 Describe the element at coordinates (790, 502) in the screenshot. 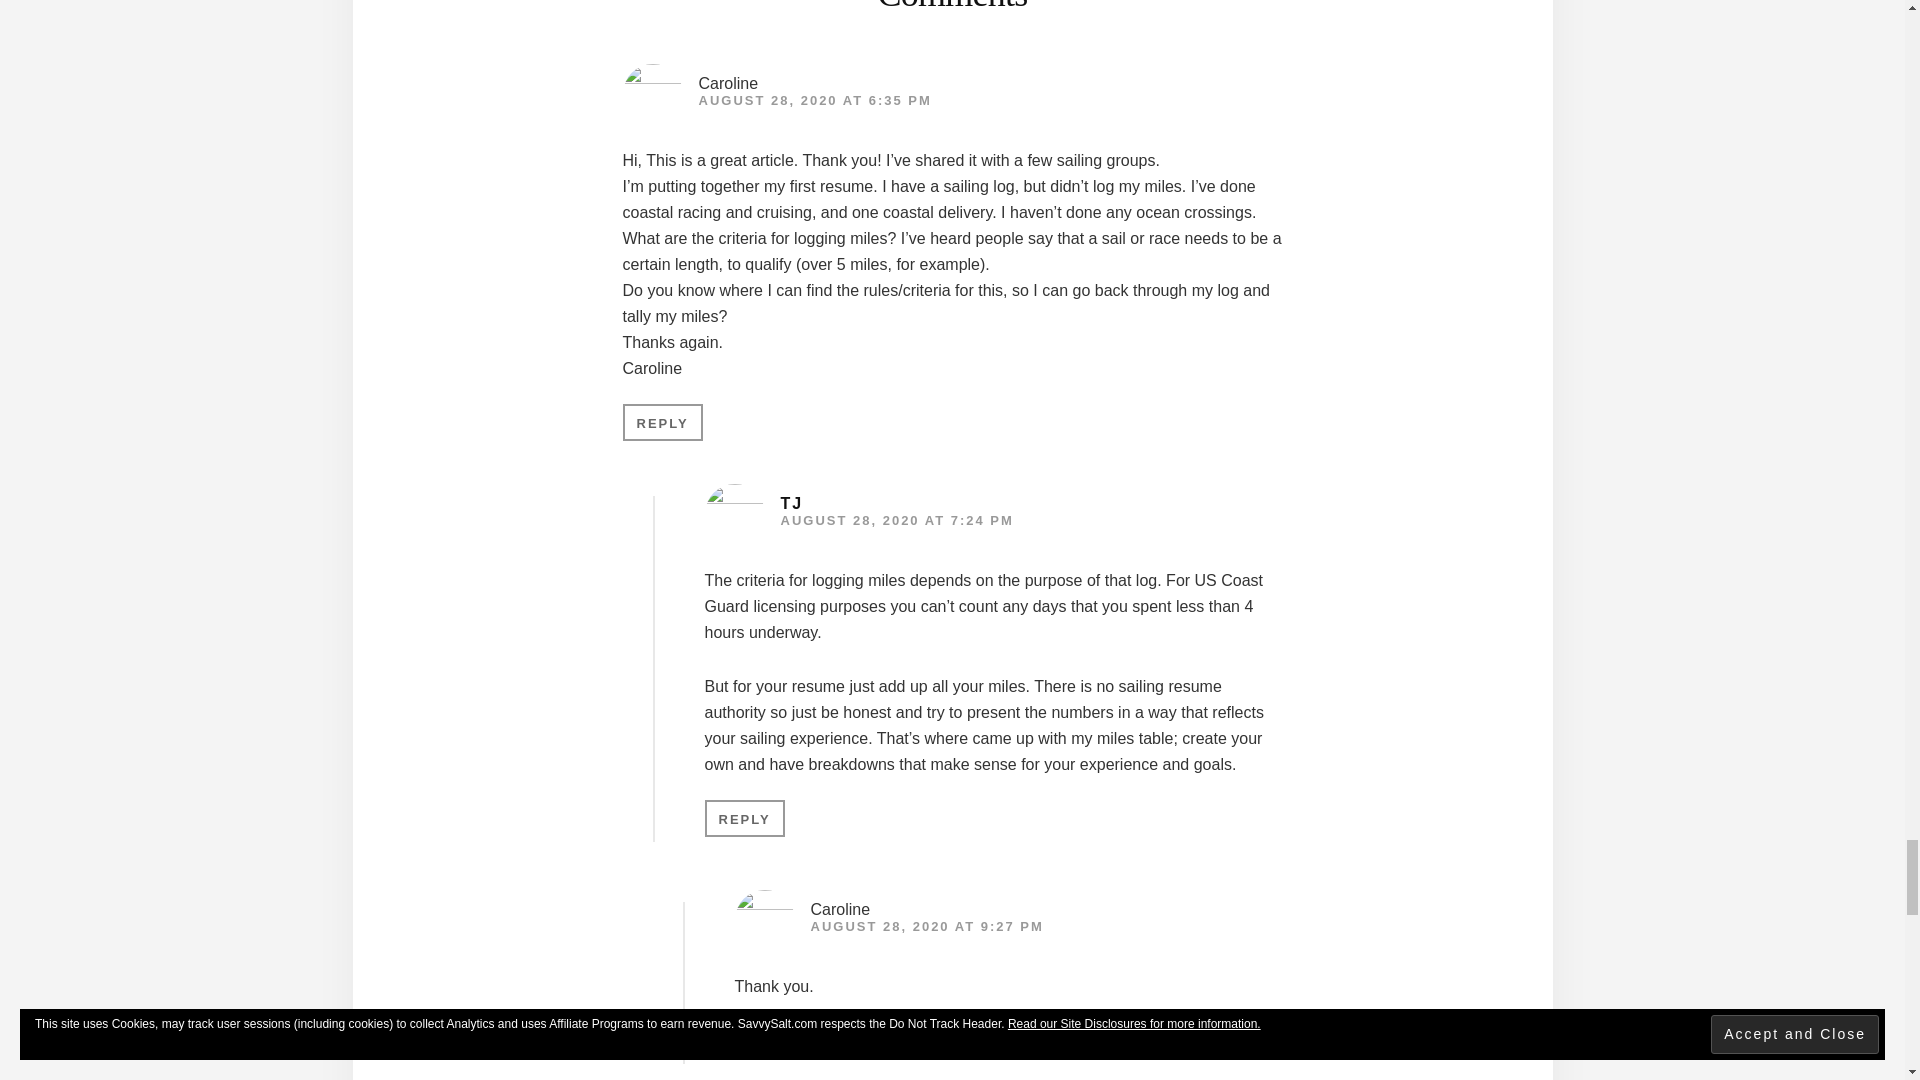

I see `TJ` at that location.